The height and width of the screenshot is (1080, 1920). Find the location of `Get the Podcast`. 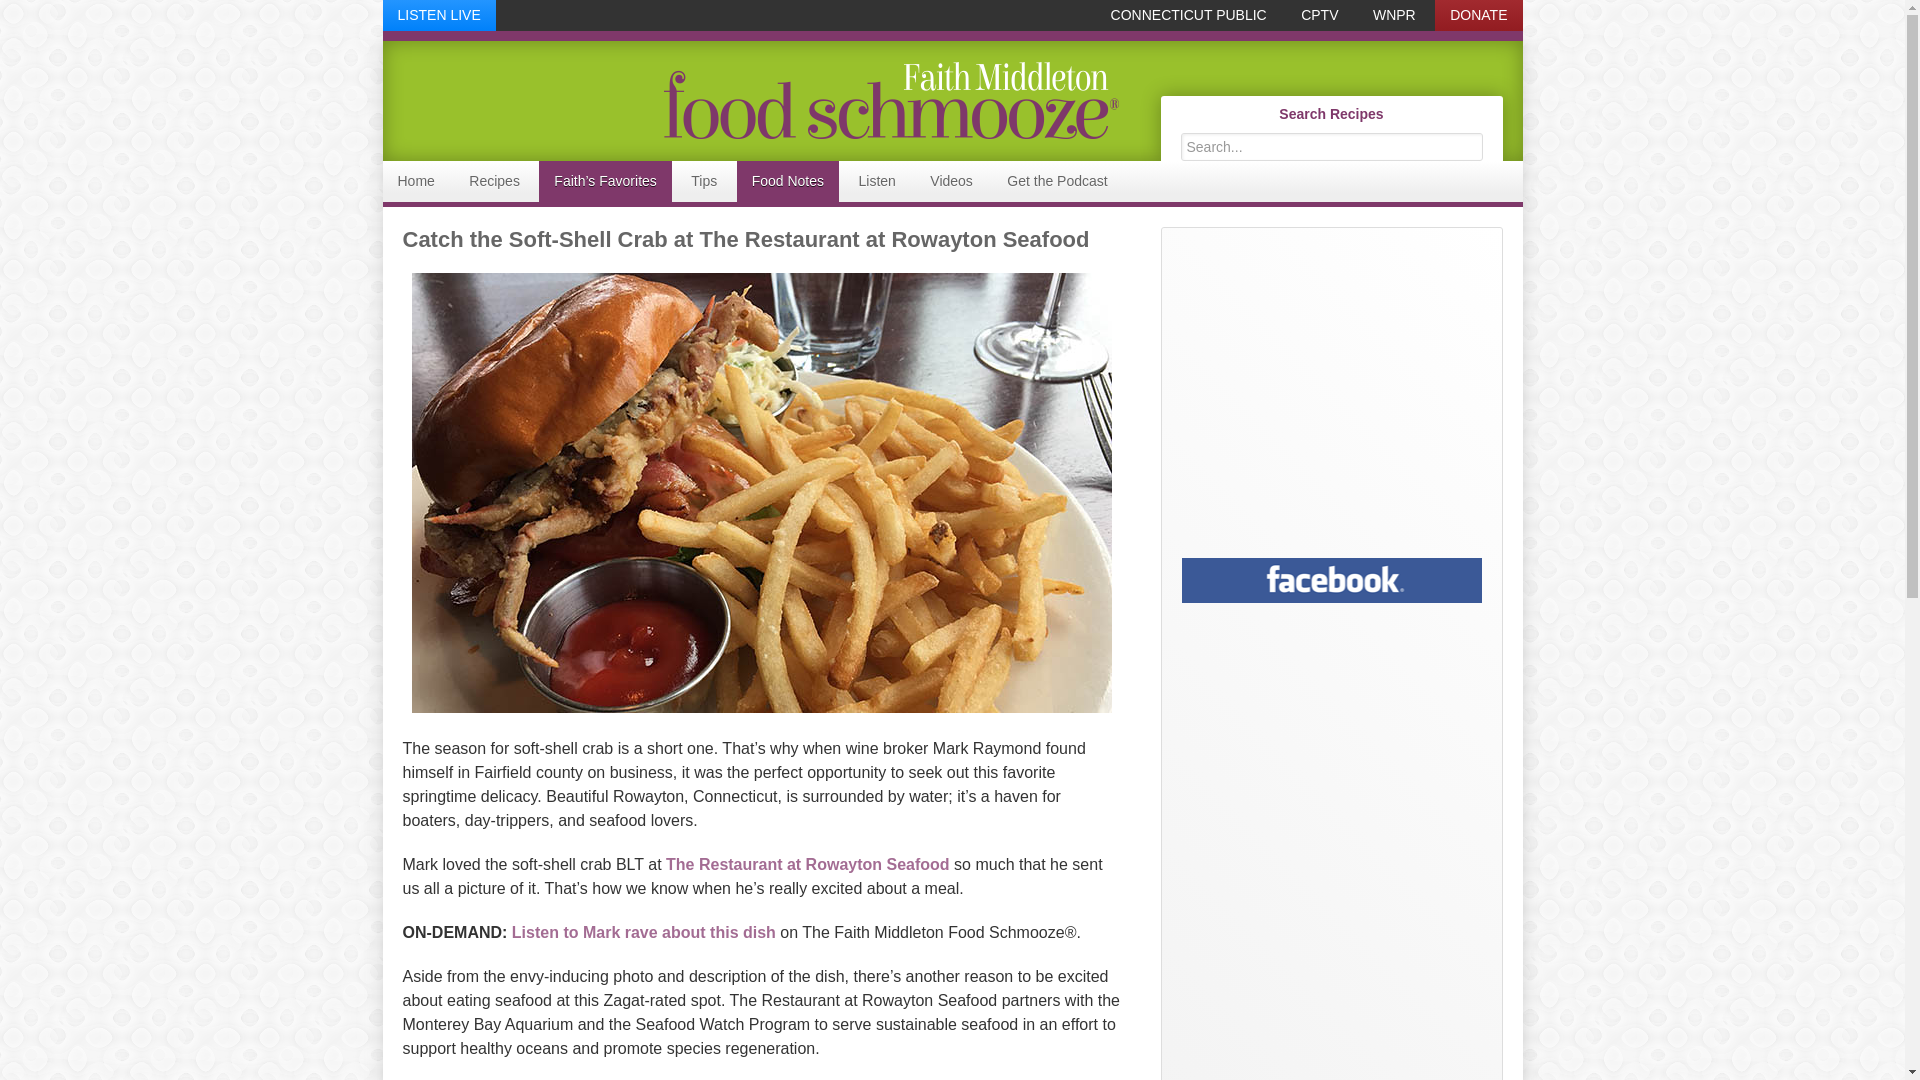

Get the Podcast is located at coordinates (1056, 180).